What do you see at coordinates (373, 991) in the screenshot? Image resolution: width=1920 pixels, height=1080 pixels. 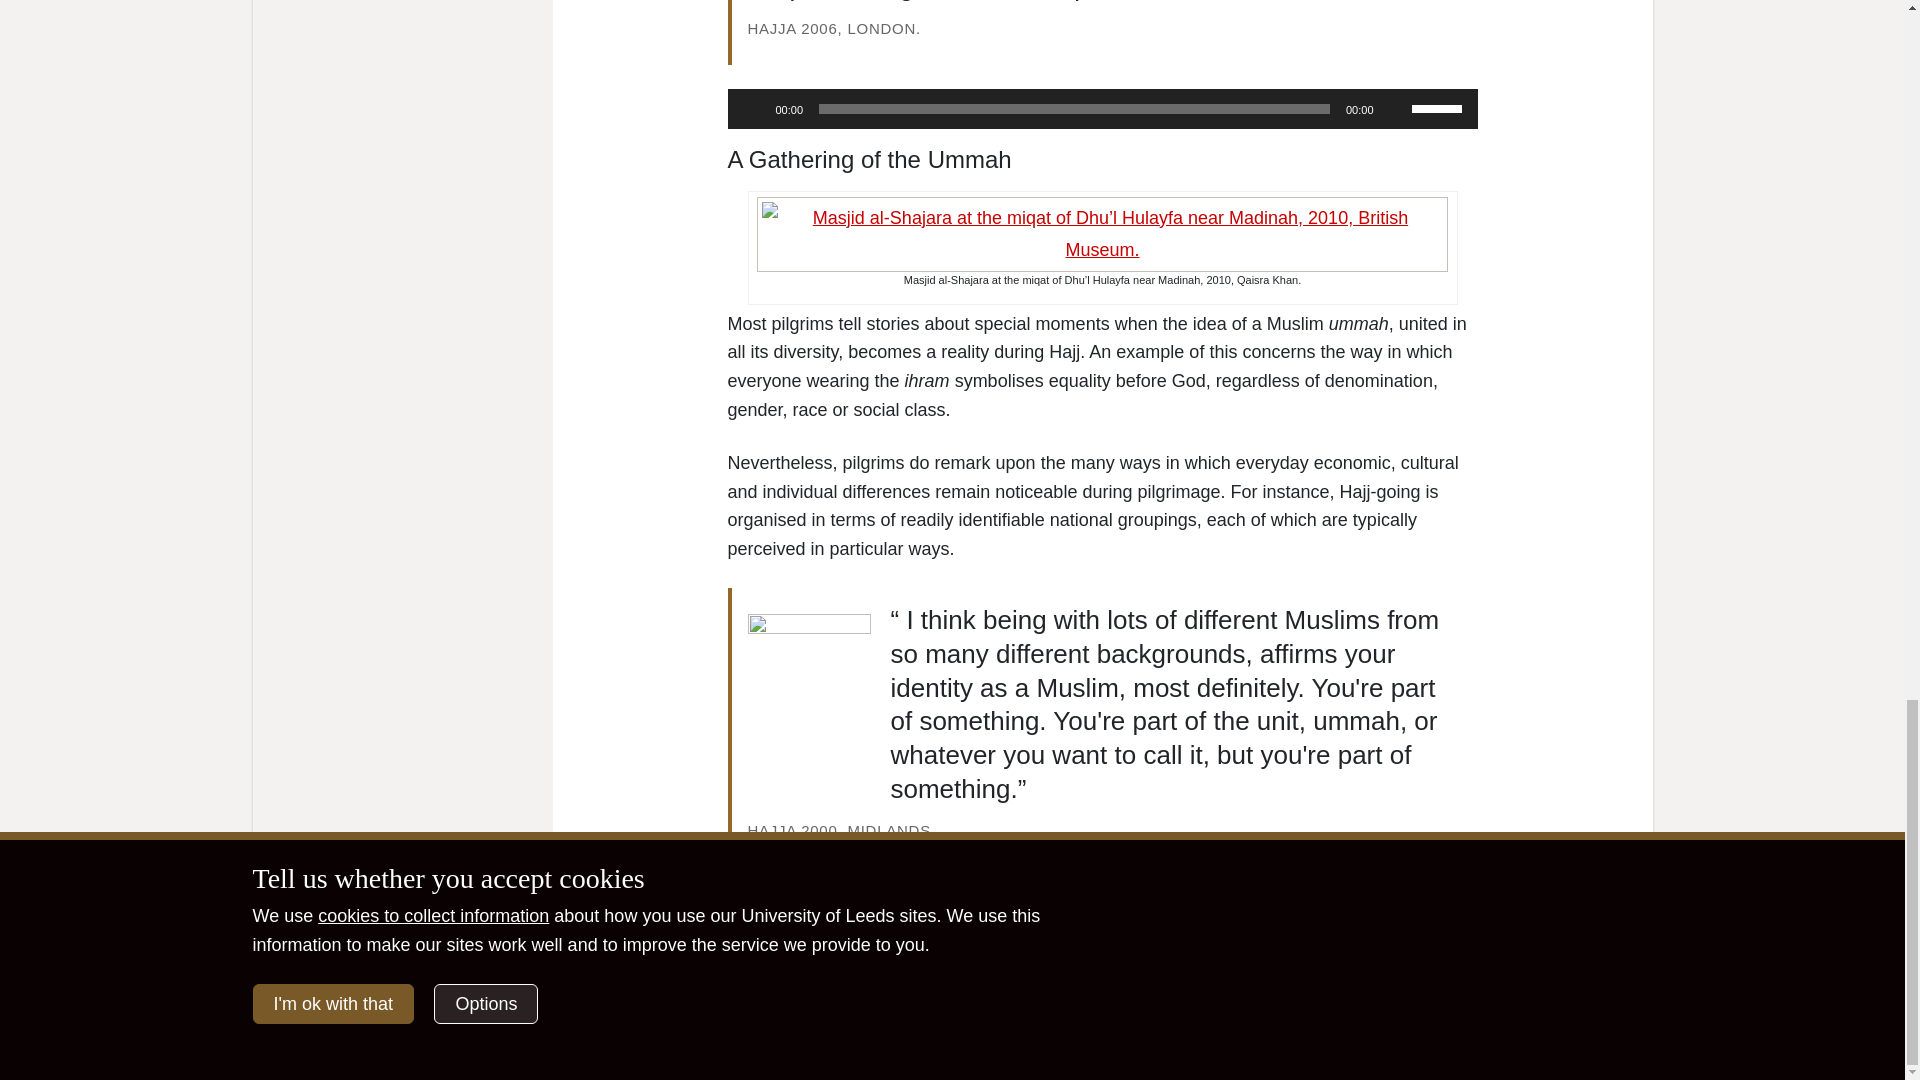 I see `UKRI` at bounding box center [373, 991].